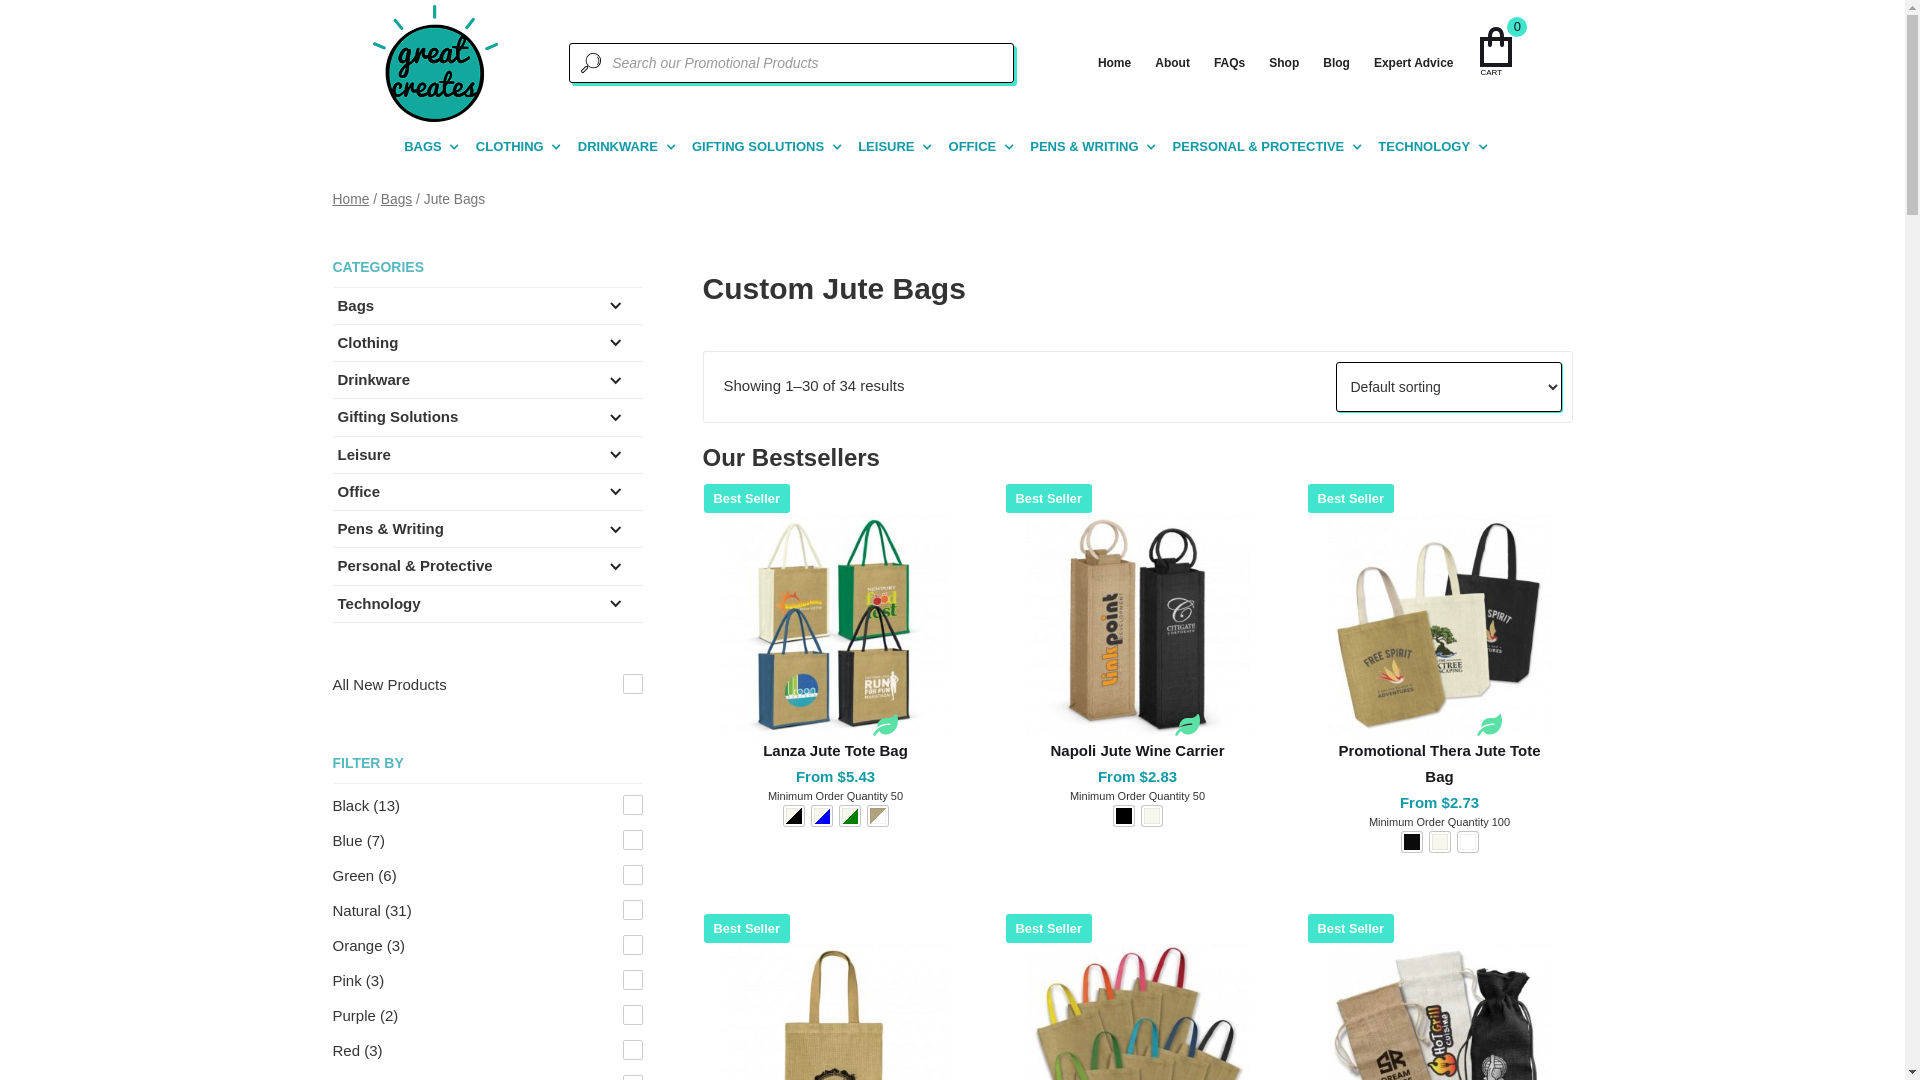 This screenshot has height=1080, width=1920. What do you see at coordinates (758, 146) in the screenshot?
I see `GIFTING SOLUTIONS` at bounding box center [758, 146].